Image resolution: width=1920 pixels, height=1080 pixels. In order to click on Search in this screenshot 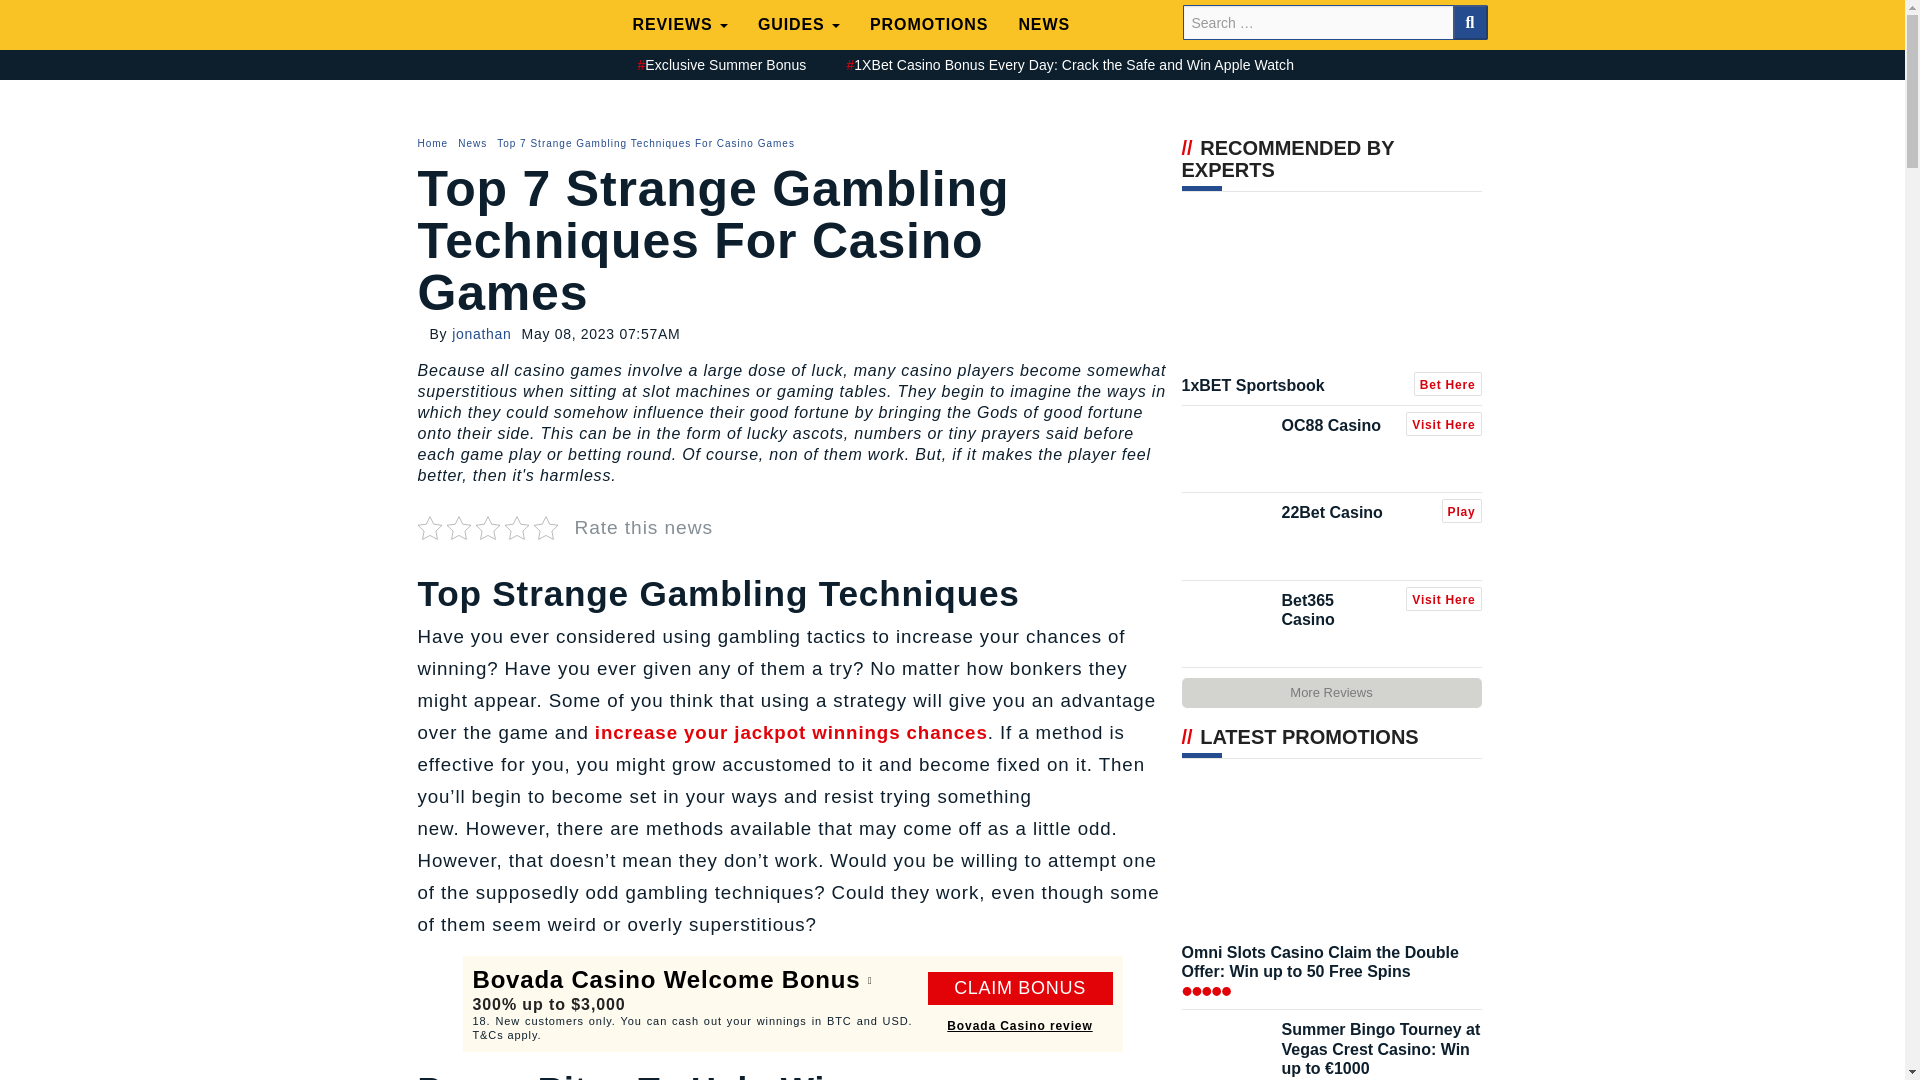, I will do `click(1468, 22)`.